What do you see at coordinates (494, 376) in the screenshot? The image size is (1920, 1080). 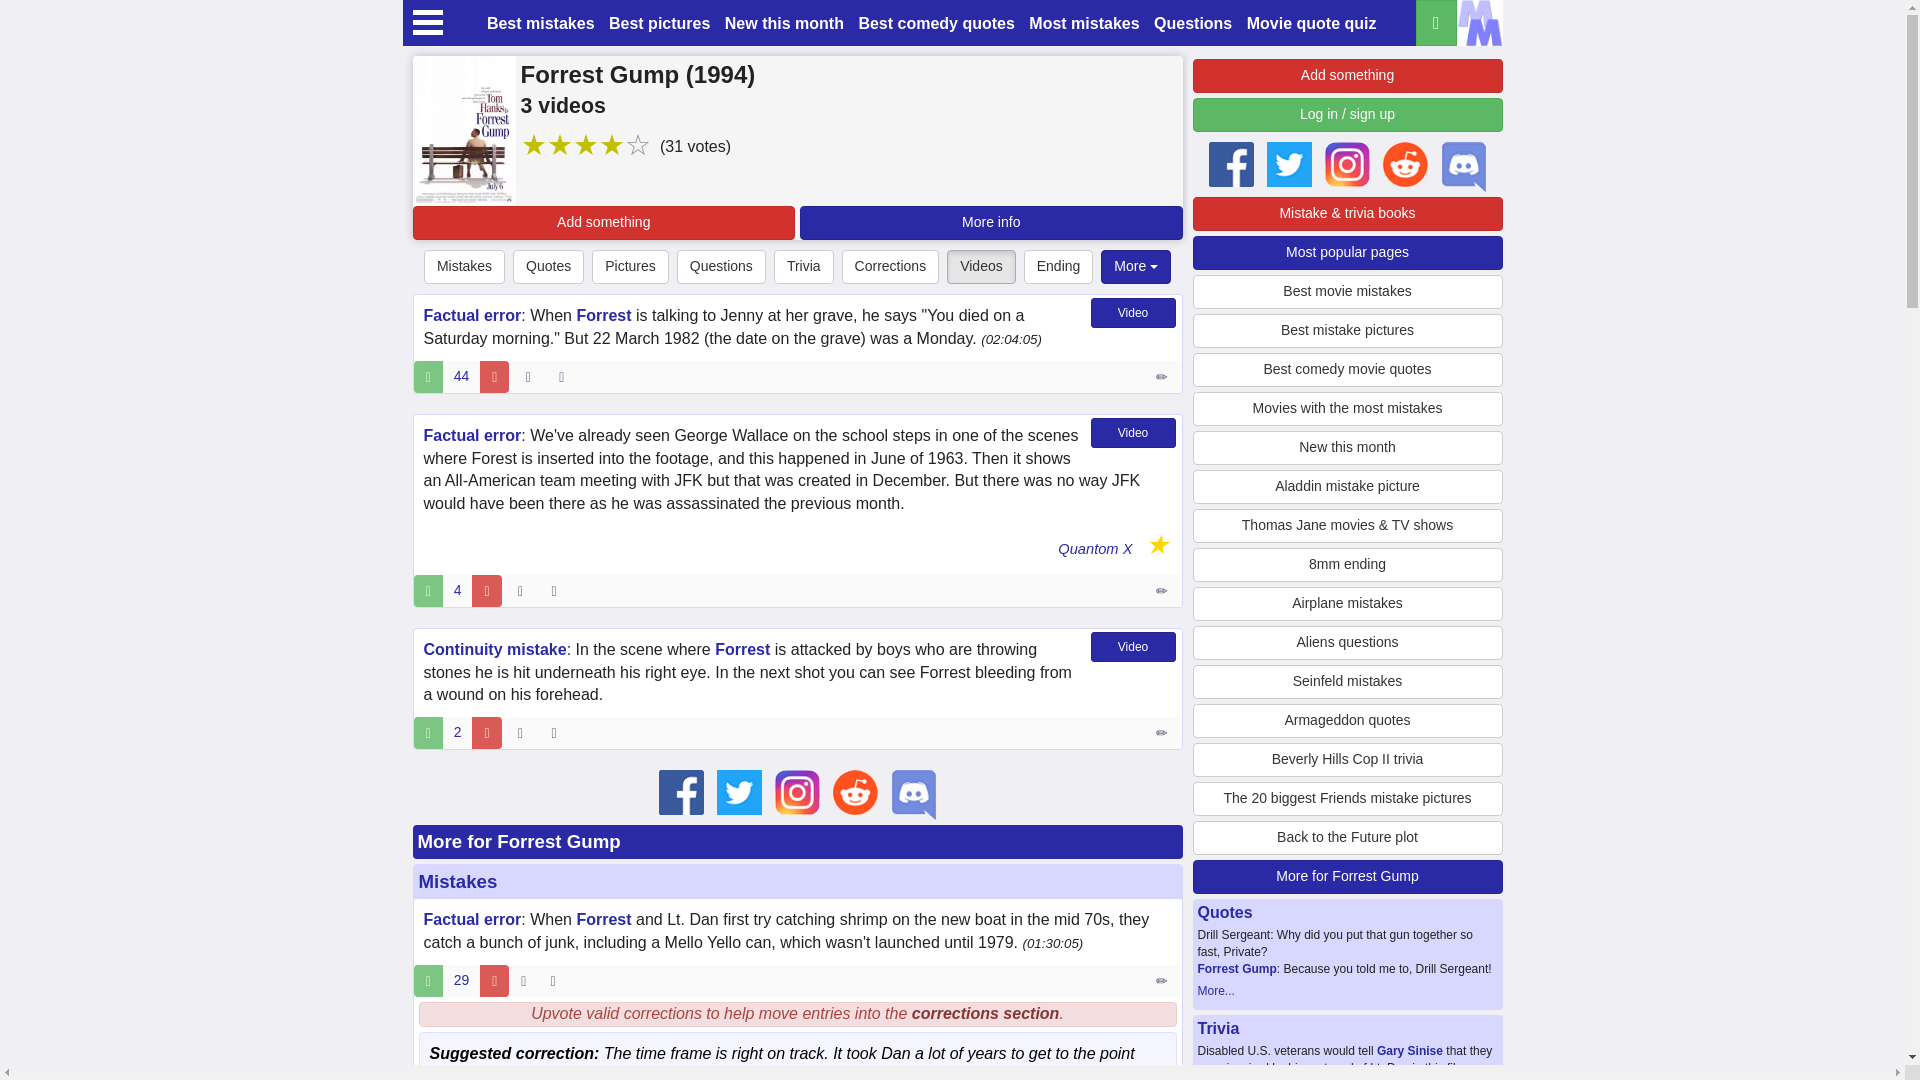 I see `I dislike this` at bounding box center [494, 376].